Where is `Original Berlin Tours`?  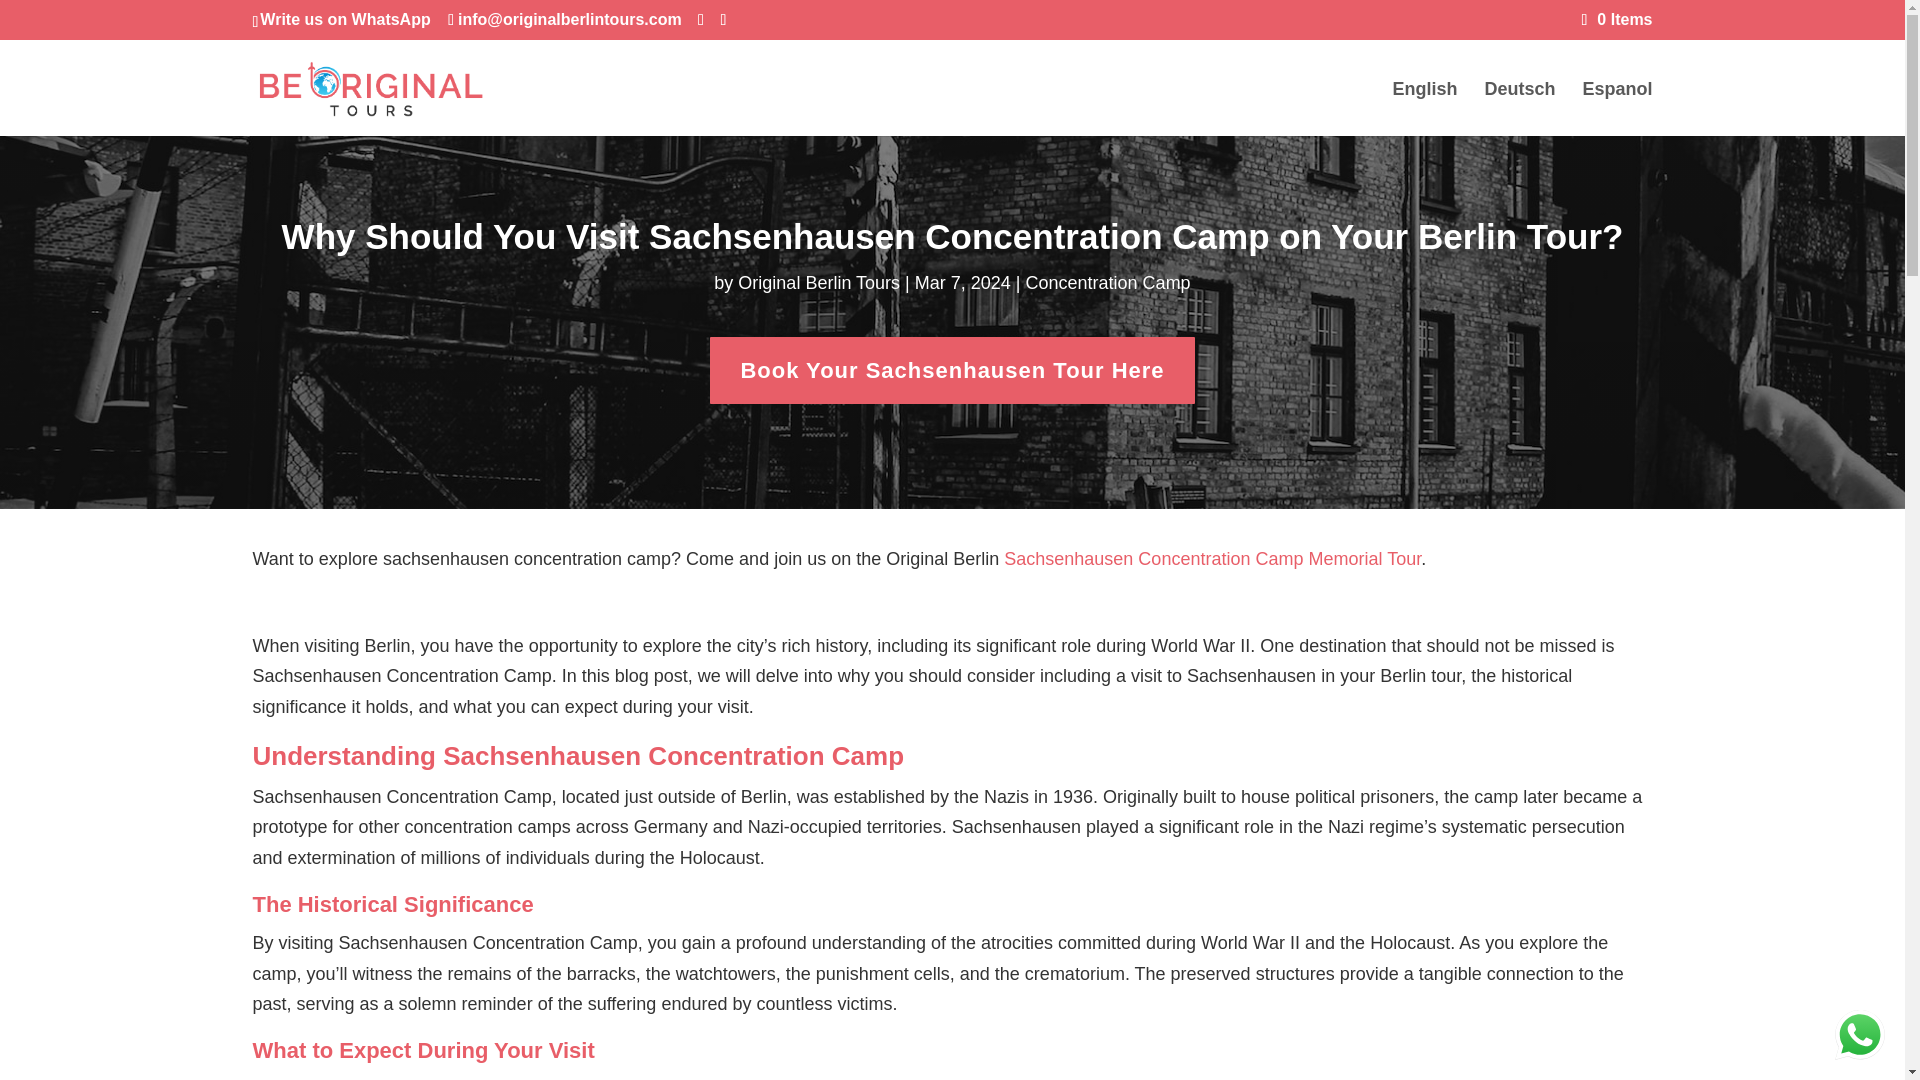 Original Berlin Tours is located at coordinates (818, 282).